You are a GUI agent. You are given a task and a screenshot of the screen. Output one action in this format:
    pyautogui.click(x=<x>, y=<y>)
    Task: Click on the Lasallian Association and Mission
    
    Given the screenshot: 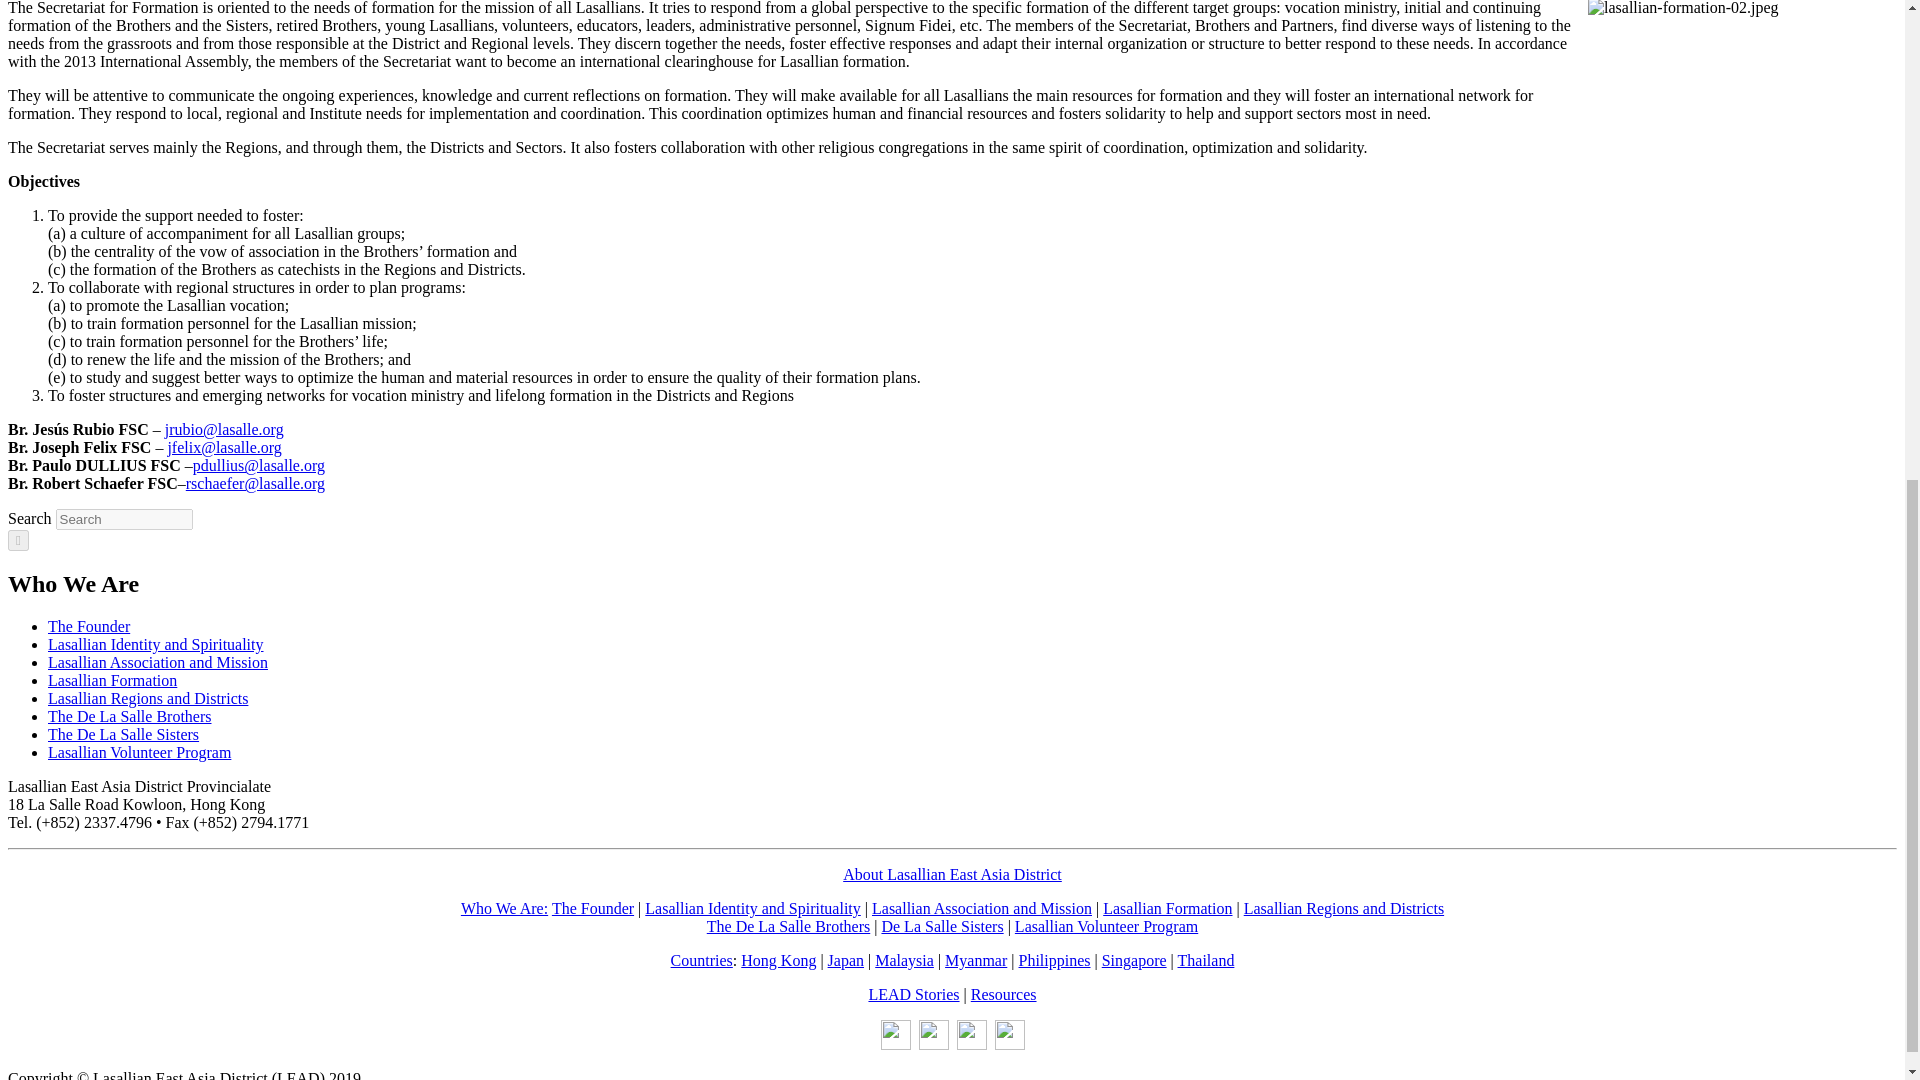 What is the action you would take?
    pyautogui.click(x=158, y=662)
    